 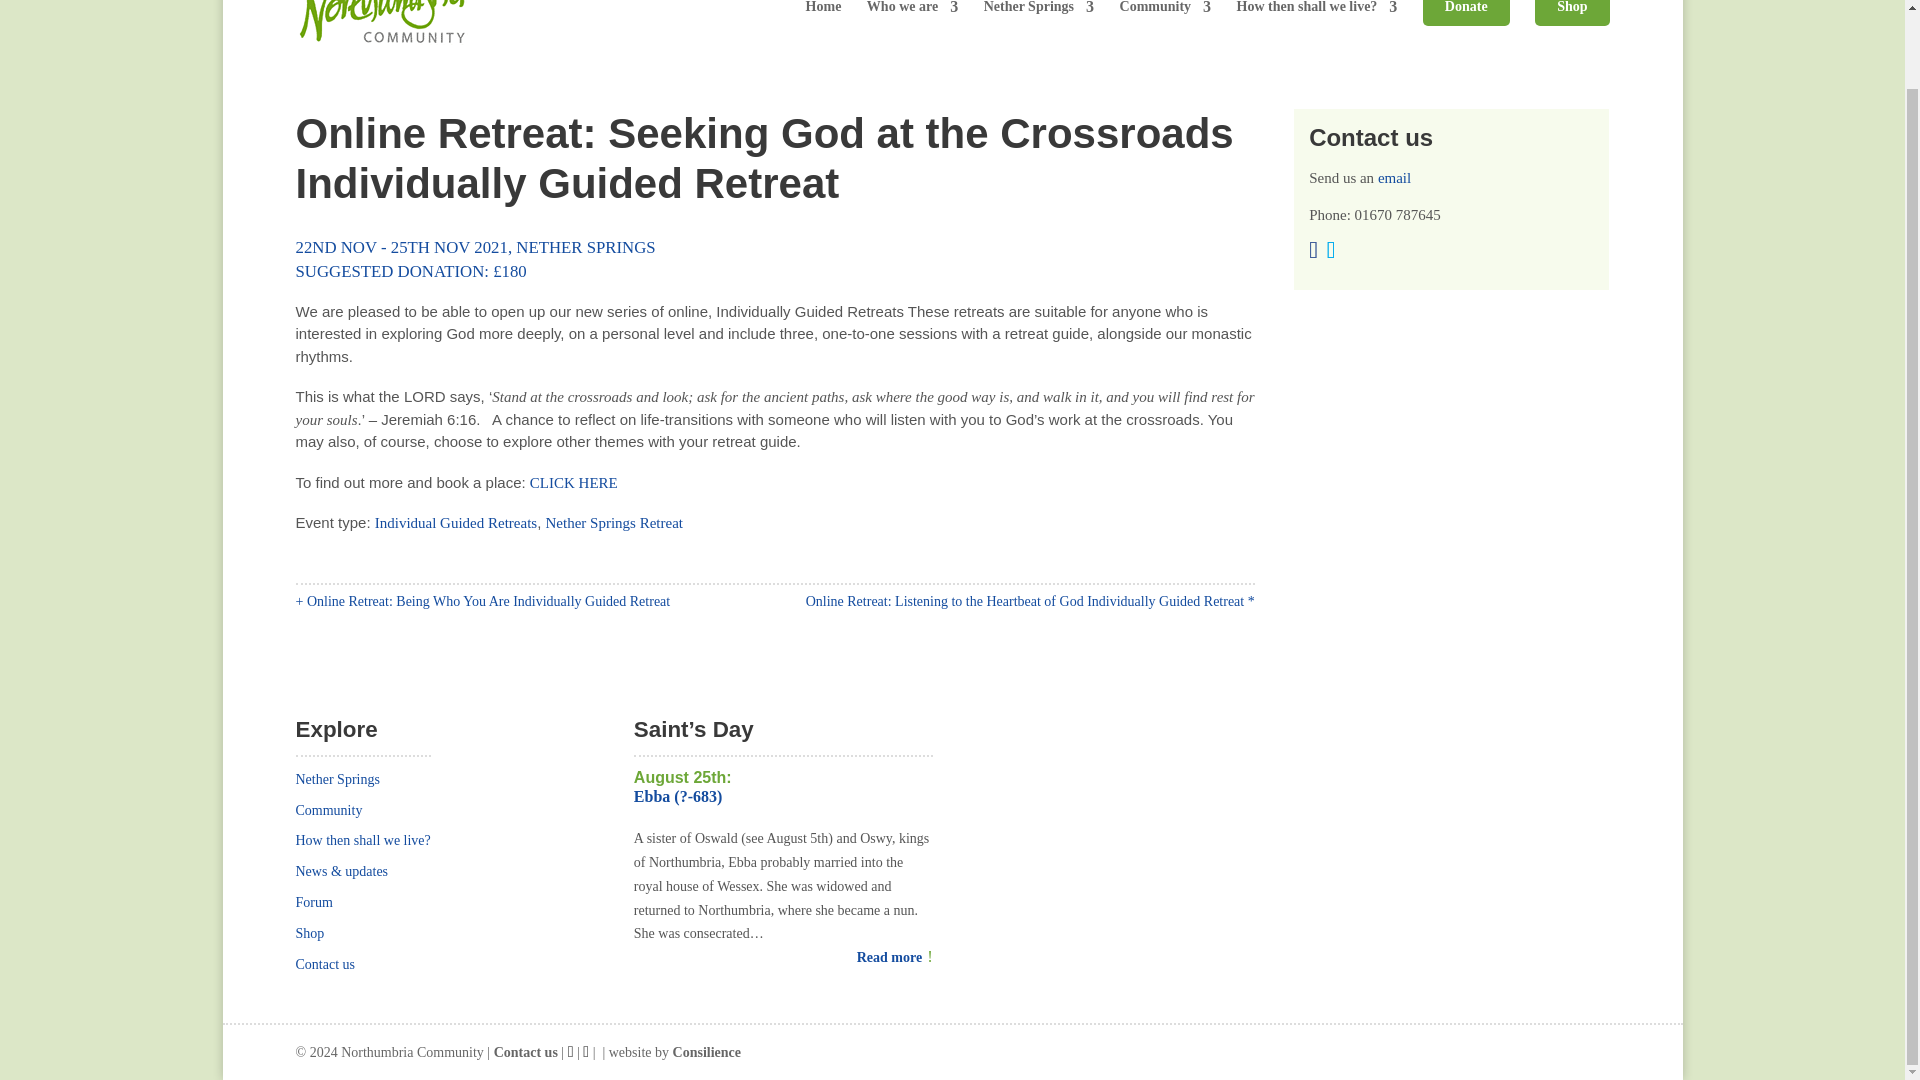 What do you see at coordinates (1316, 12) in the screenshot?
I see `How then shall we live?` at bounding box center [1316, 12].